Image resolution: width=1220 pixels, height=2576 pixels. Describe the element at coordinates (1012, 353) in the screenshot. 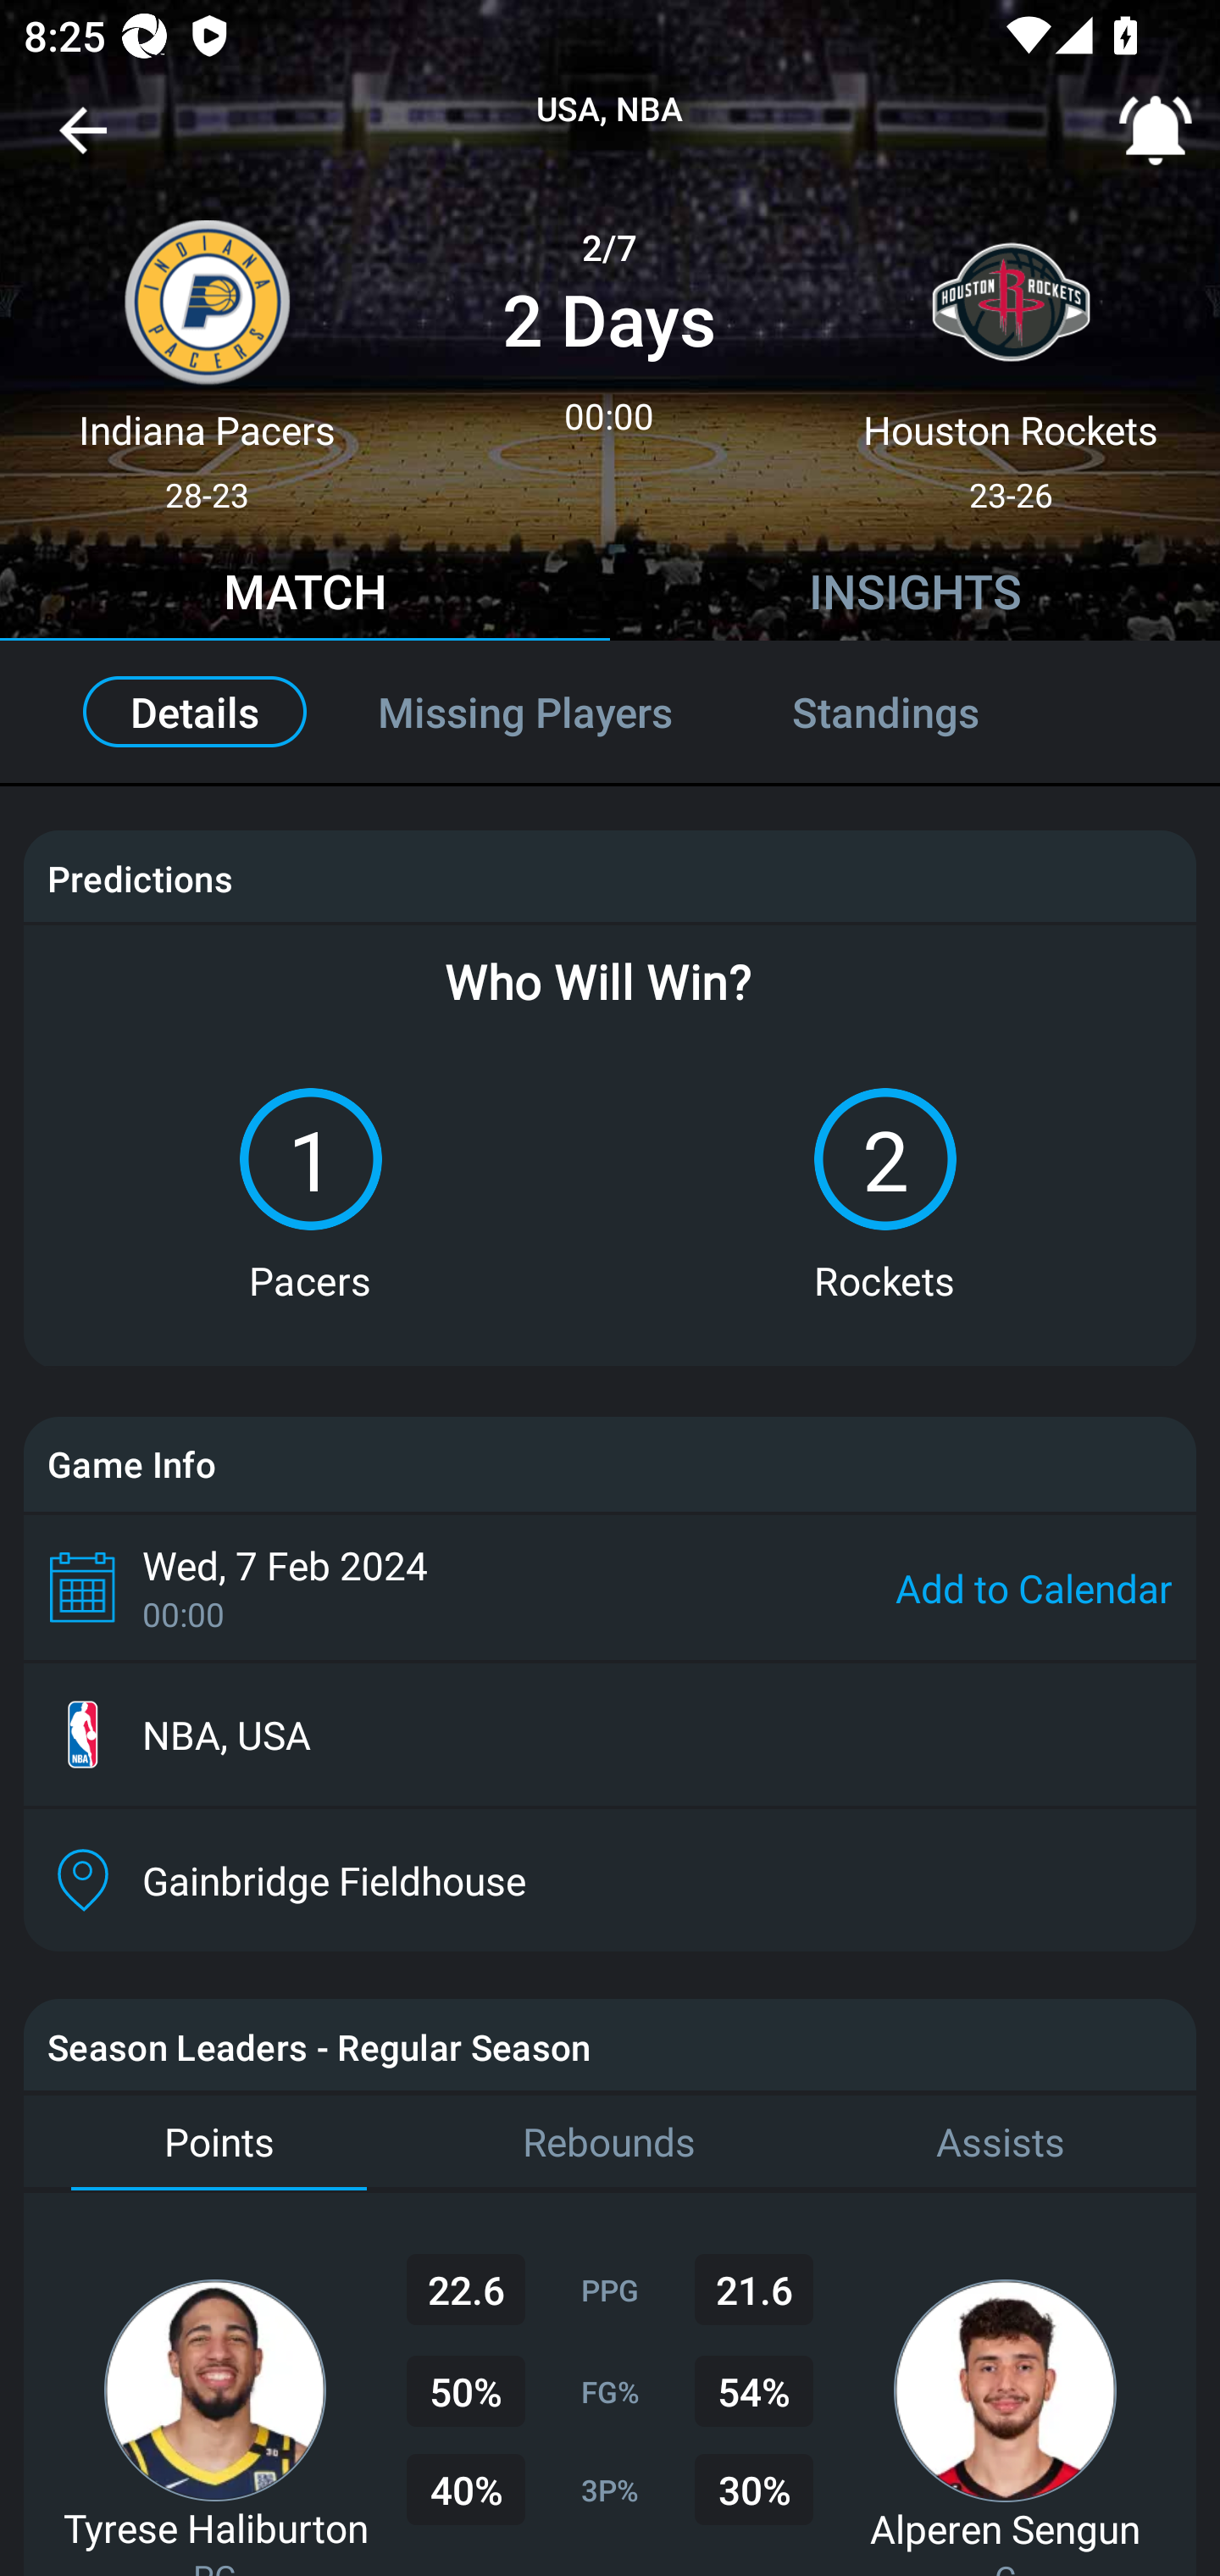

I see `Houston Rockets 23-26` at that location.